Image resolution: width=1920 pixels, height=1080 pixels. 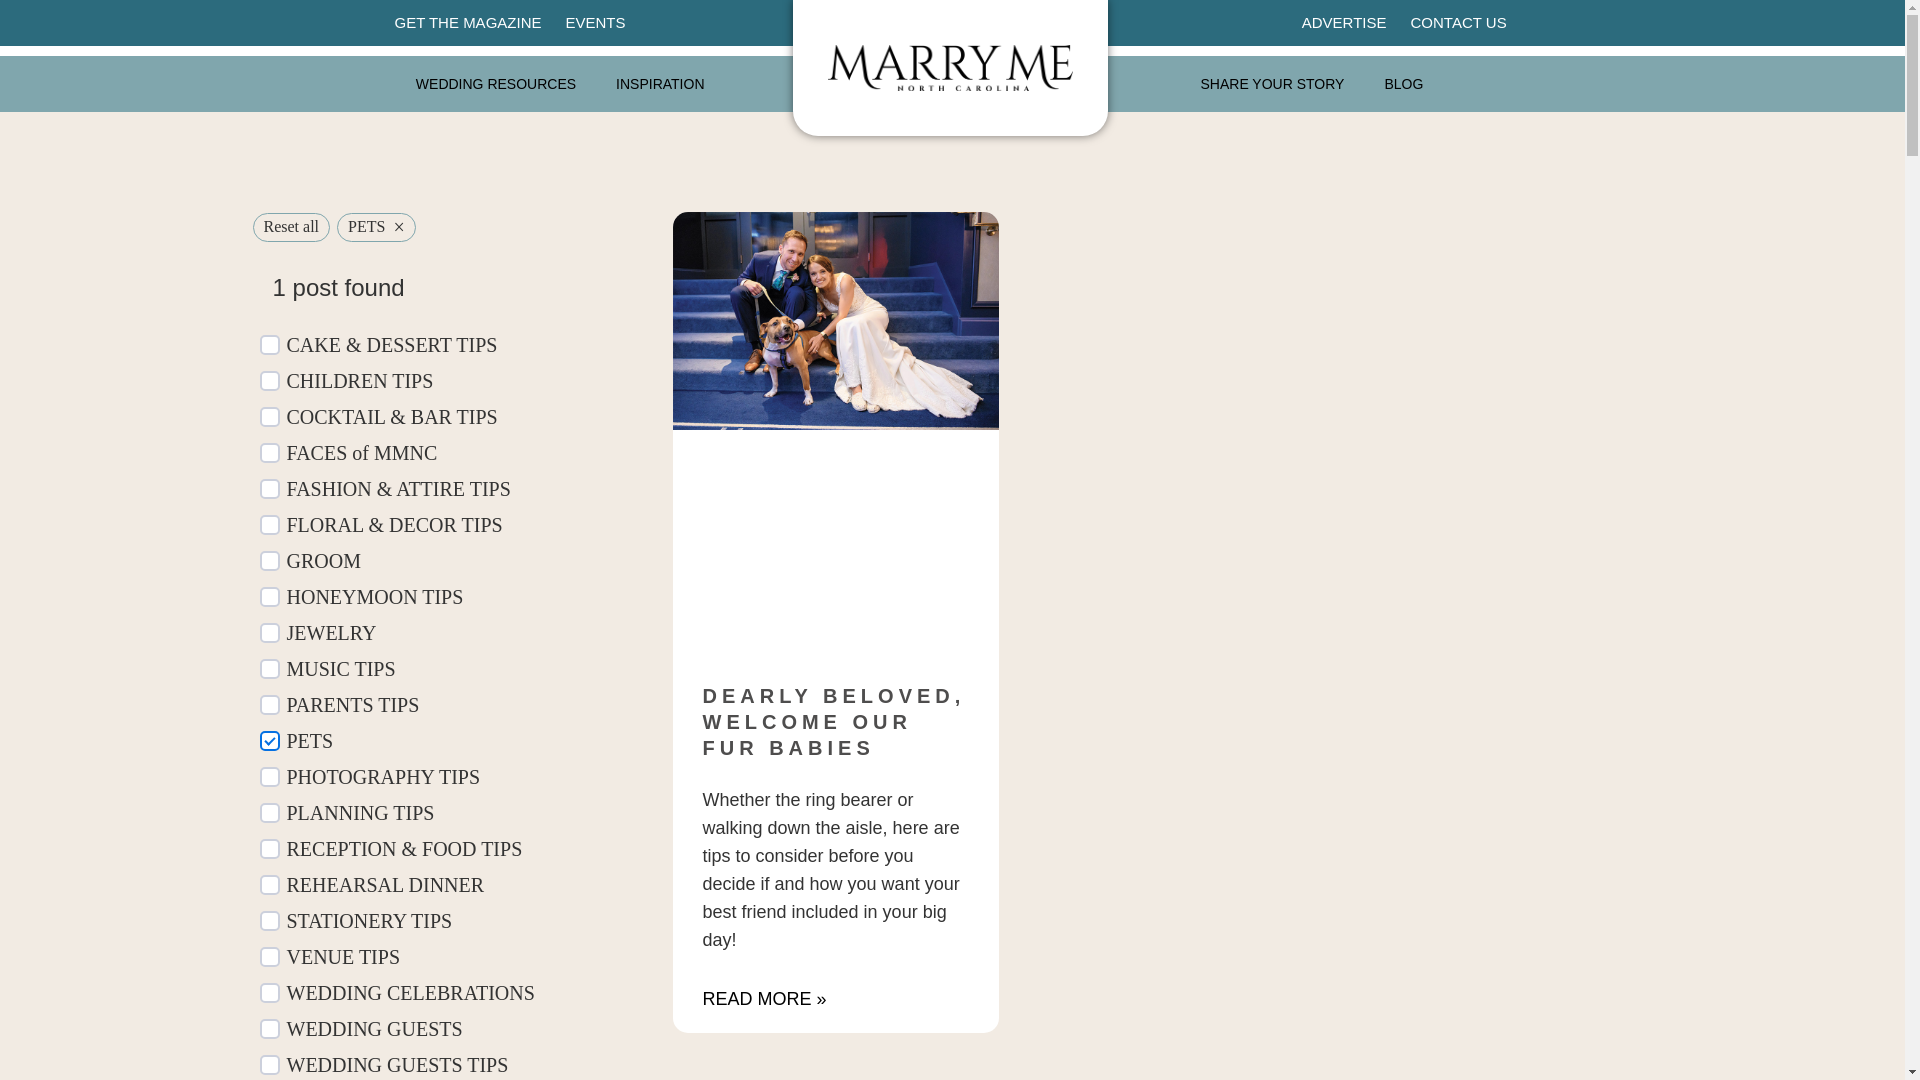 What do you see at coordinates (270, 812) in the screenshot?
I see `on` at bounding box center [270, 812].